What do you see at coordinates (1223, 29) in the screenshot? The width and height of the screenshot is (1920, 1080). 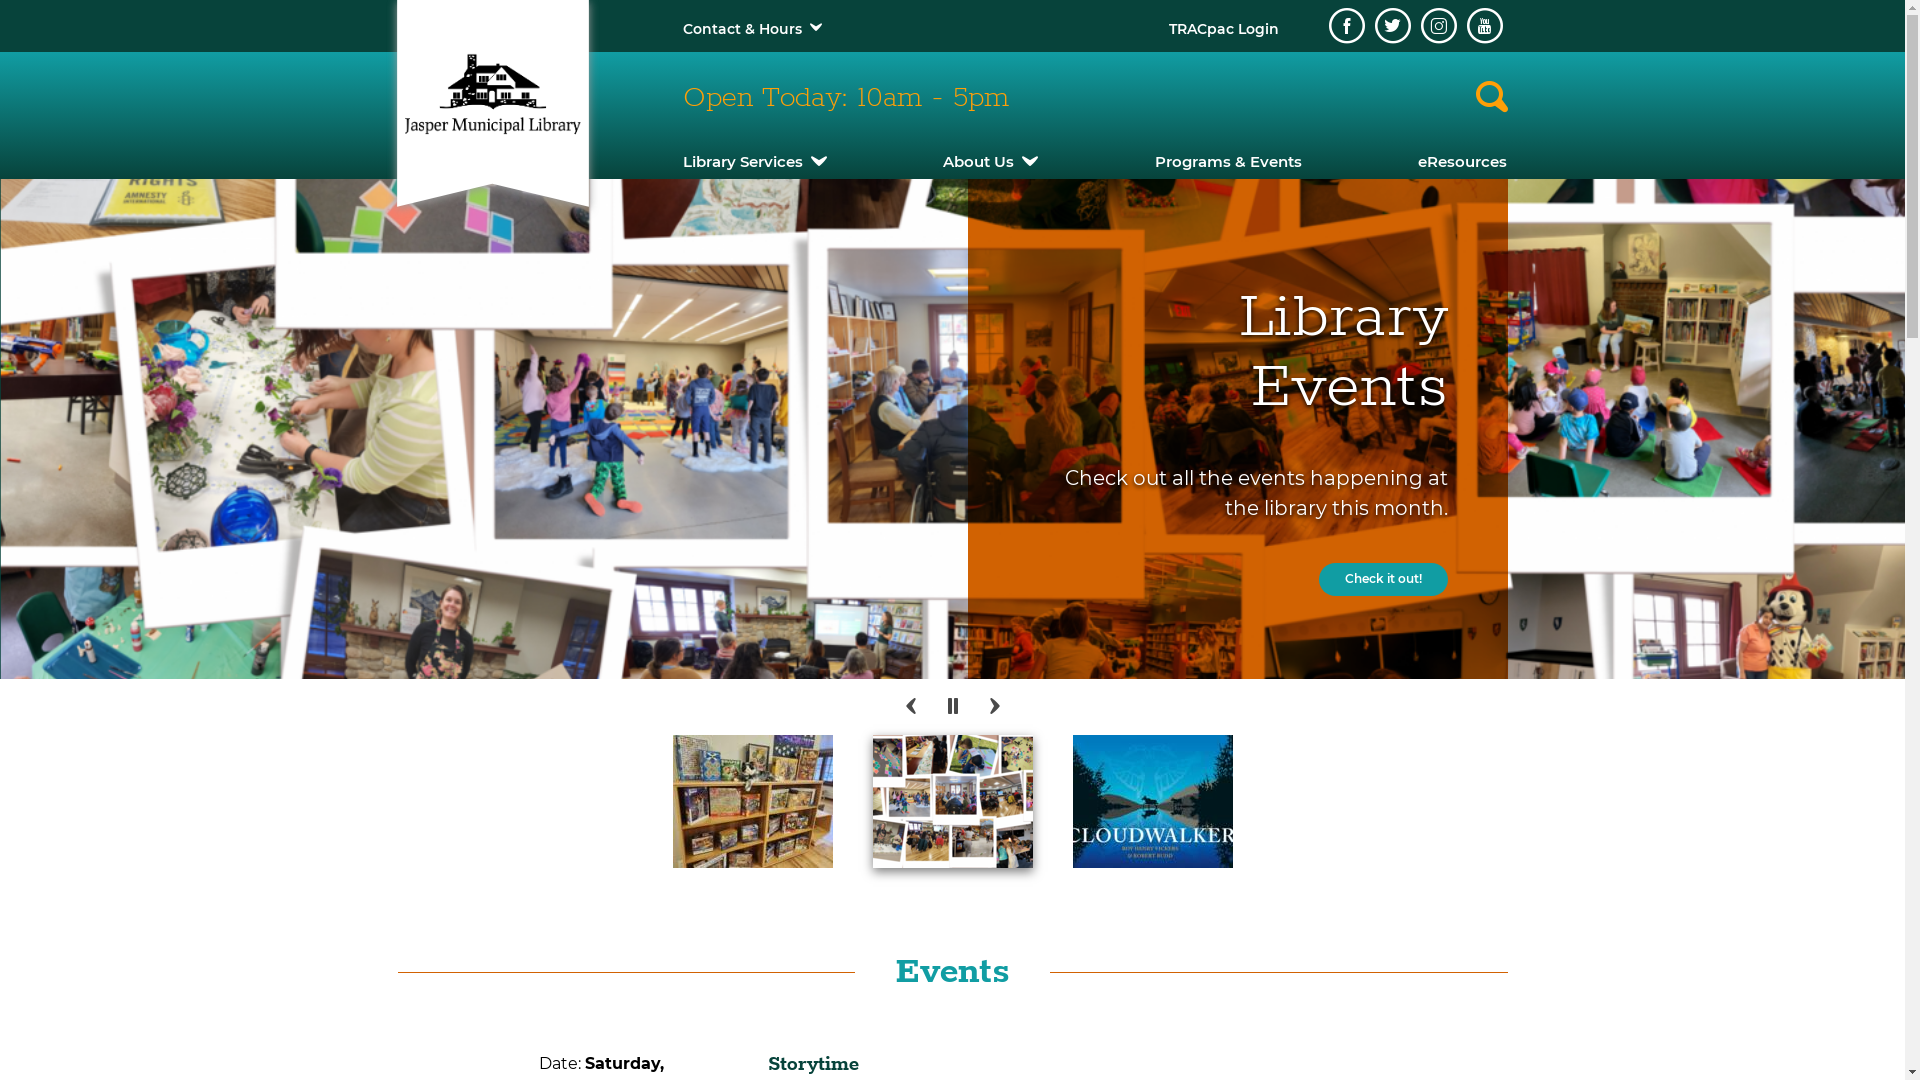 I see `TRACpac Login` at bounding box center [1223, 29].